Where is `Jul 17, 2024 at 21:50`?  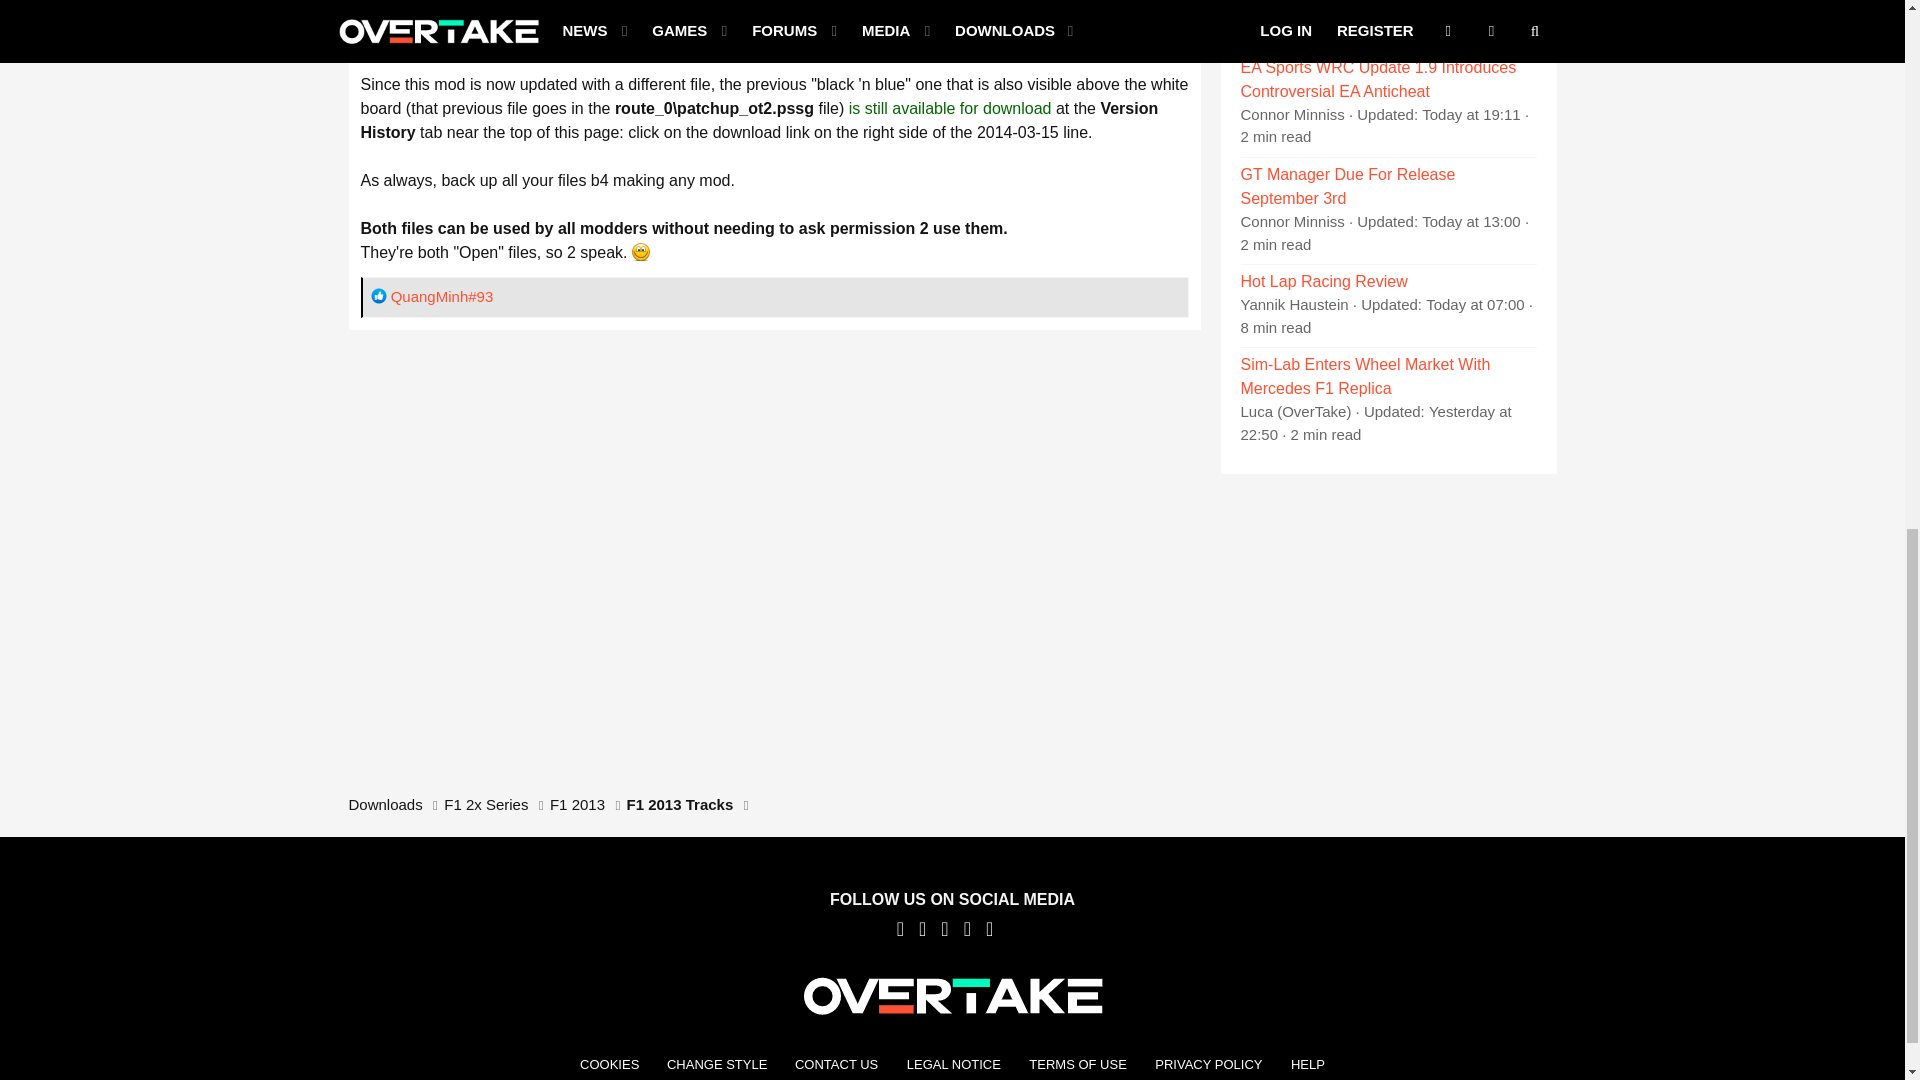
Jul 17, 2024 at 21:50 is located at coordinates (1480, 8).